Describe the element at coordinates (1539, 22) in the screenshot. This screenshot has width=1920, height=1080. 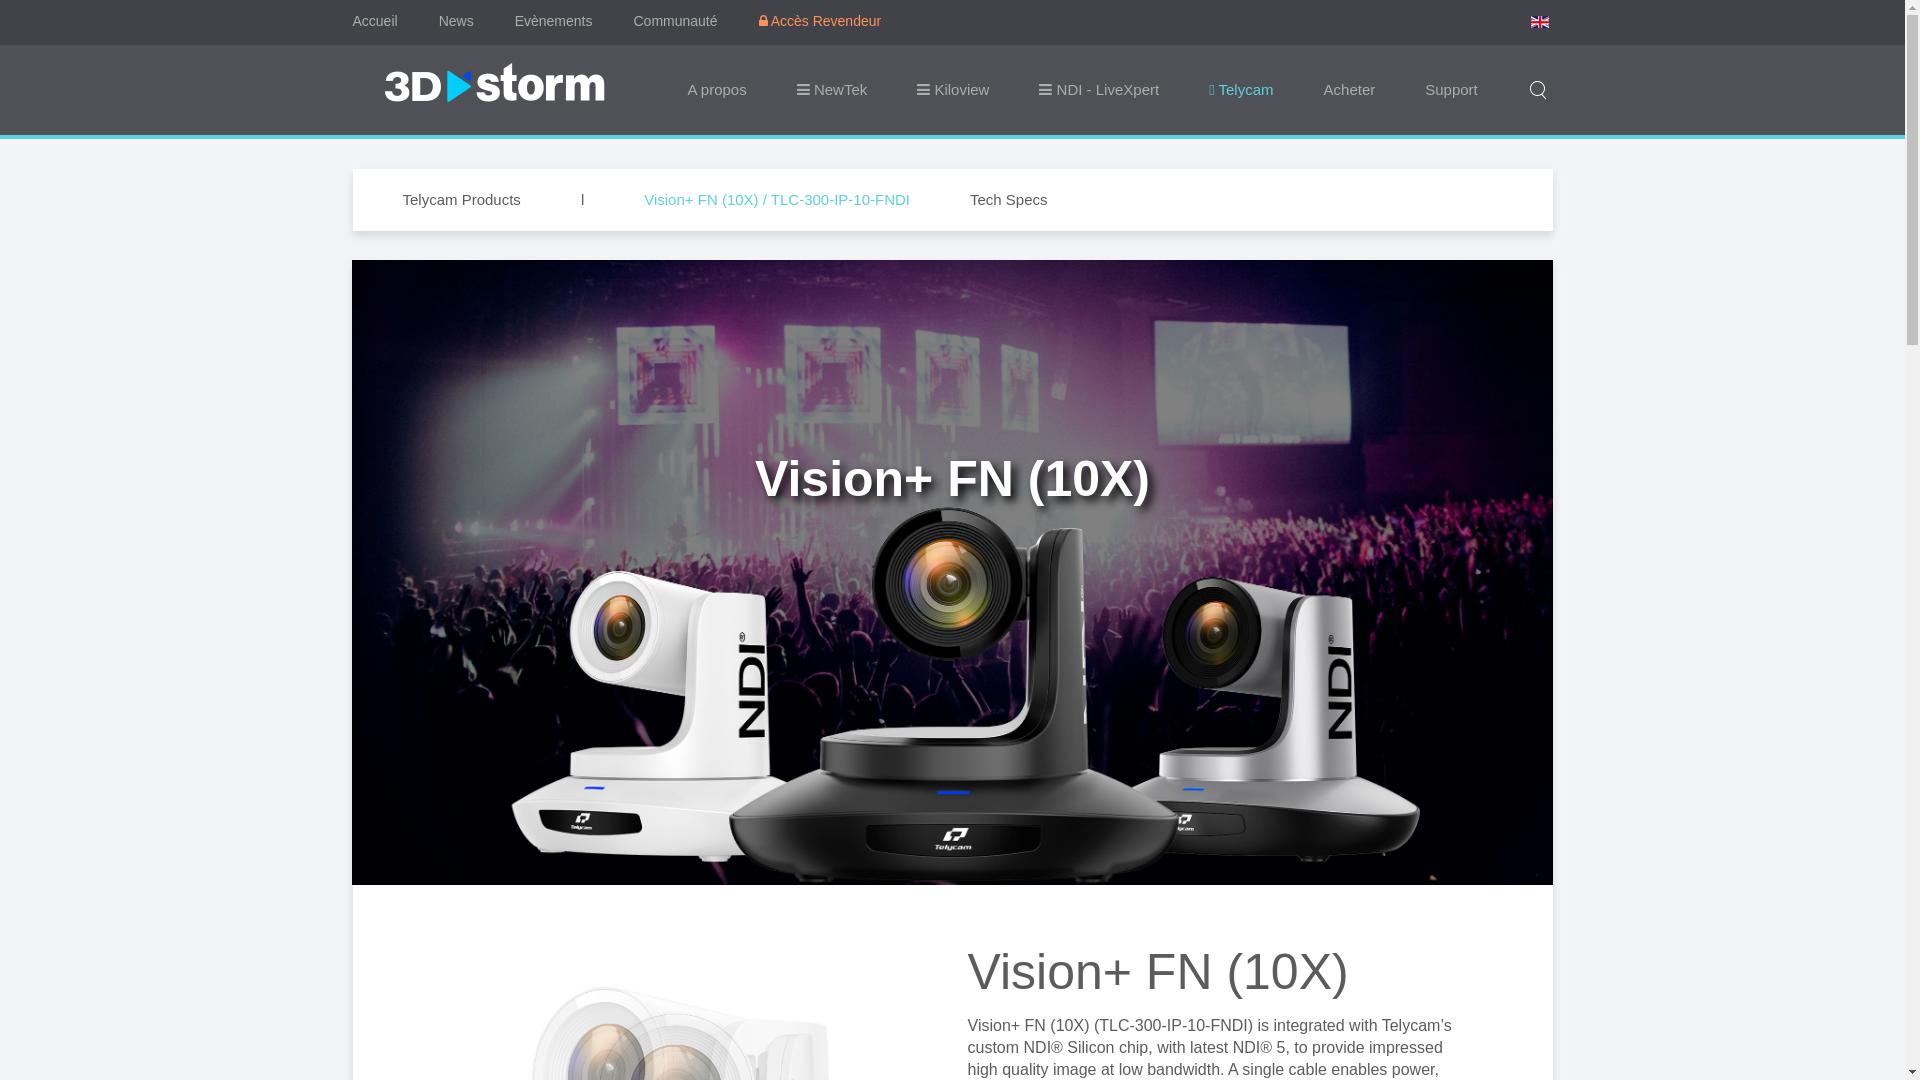
I see `English (UK)` at that location.